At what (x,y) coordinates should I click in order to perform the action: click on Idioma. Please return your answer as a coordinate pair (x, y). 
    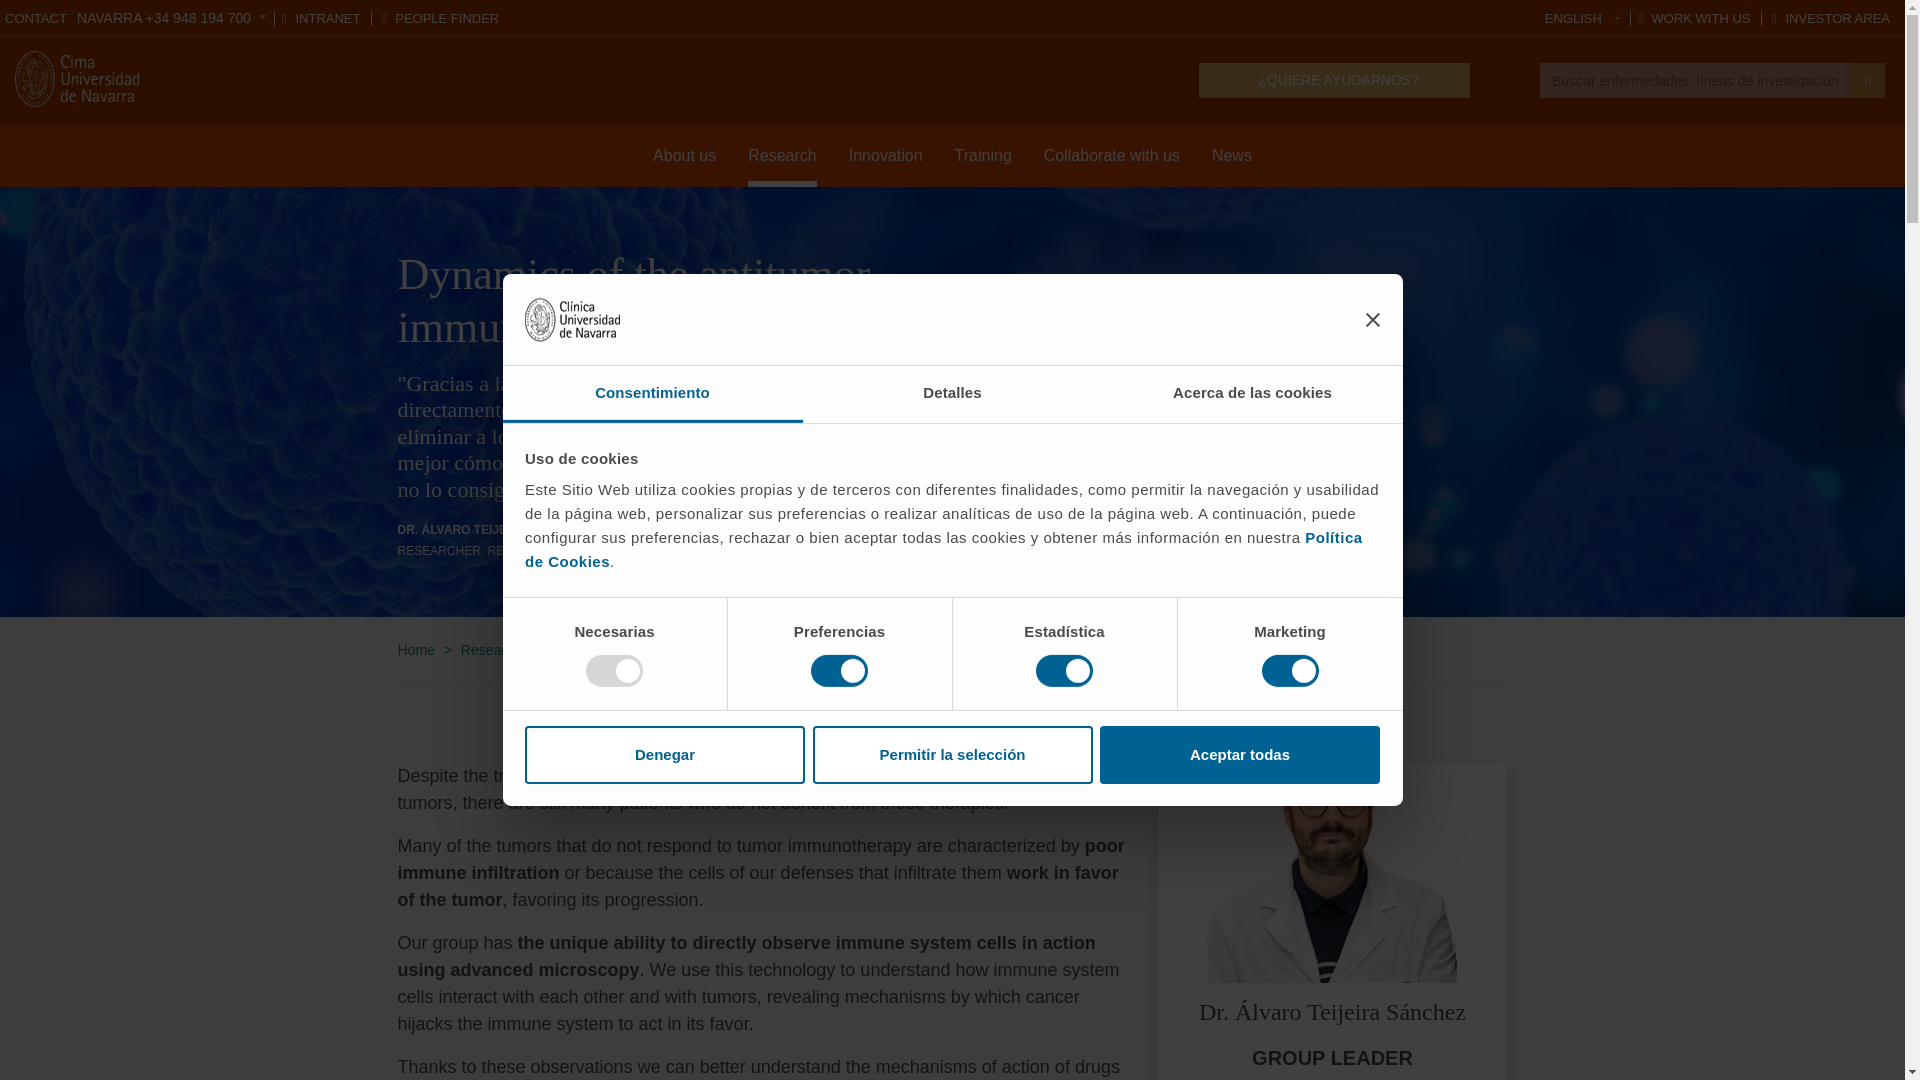
    Looking at the image, I should click on (1582, 18).